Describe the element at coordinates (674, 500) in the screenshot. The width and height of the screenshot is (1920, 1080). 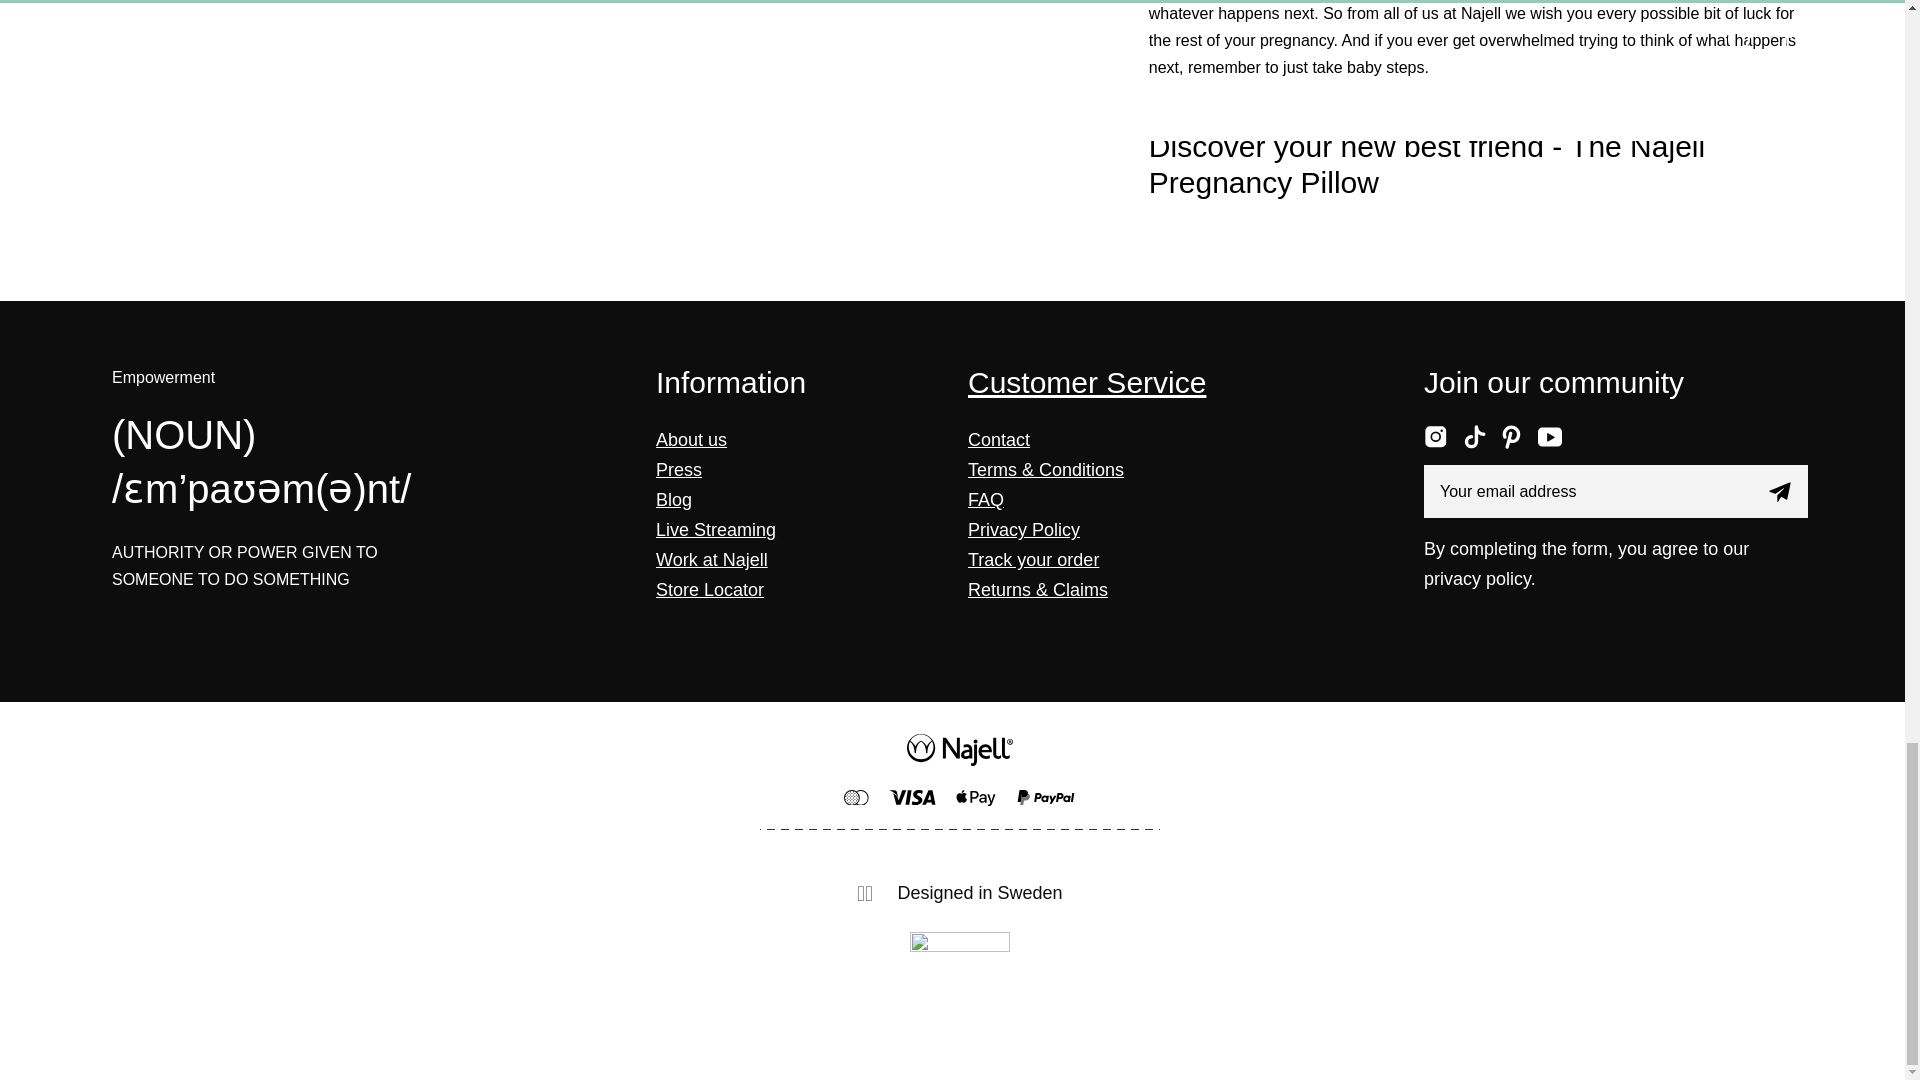
I see `Blog` at that location.